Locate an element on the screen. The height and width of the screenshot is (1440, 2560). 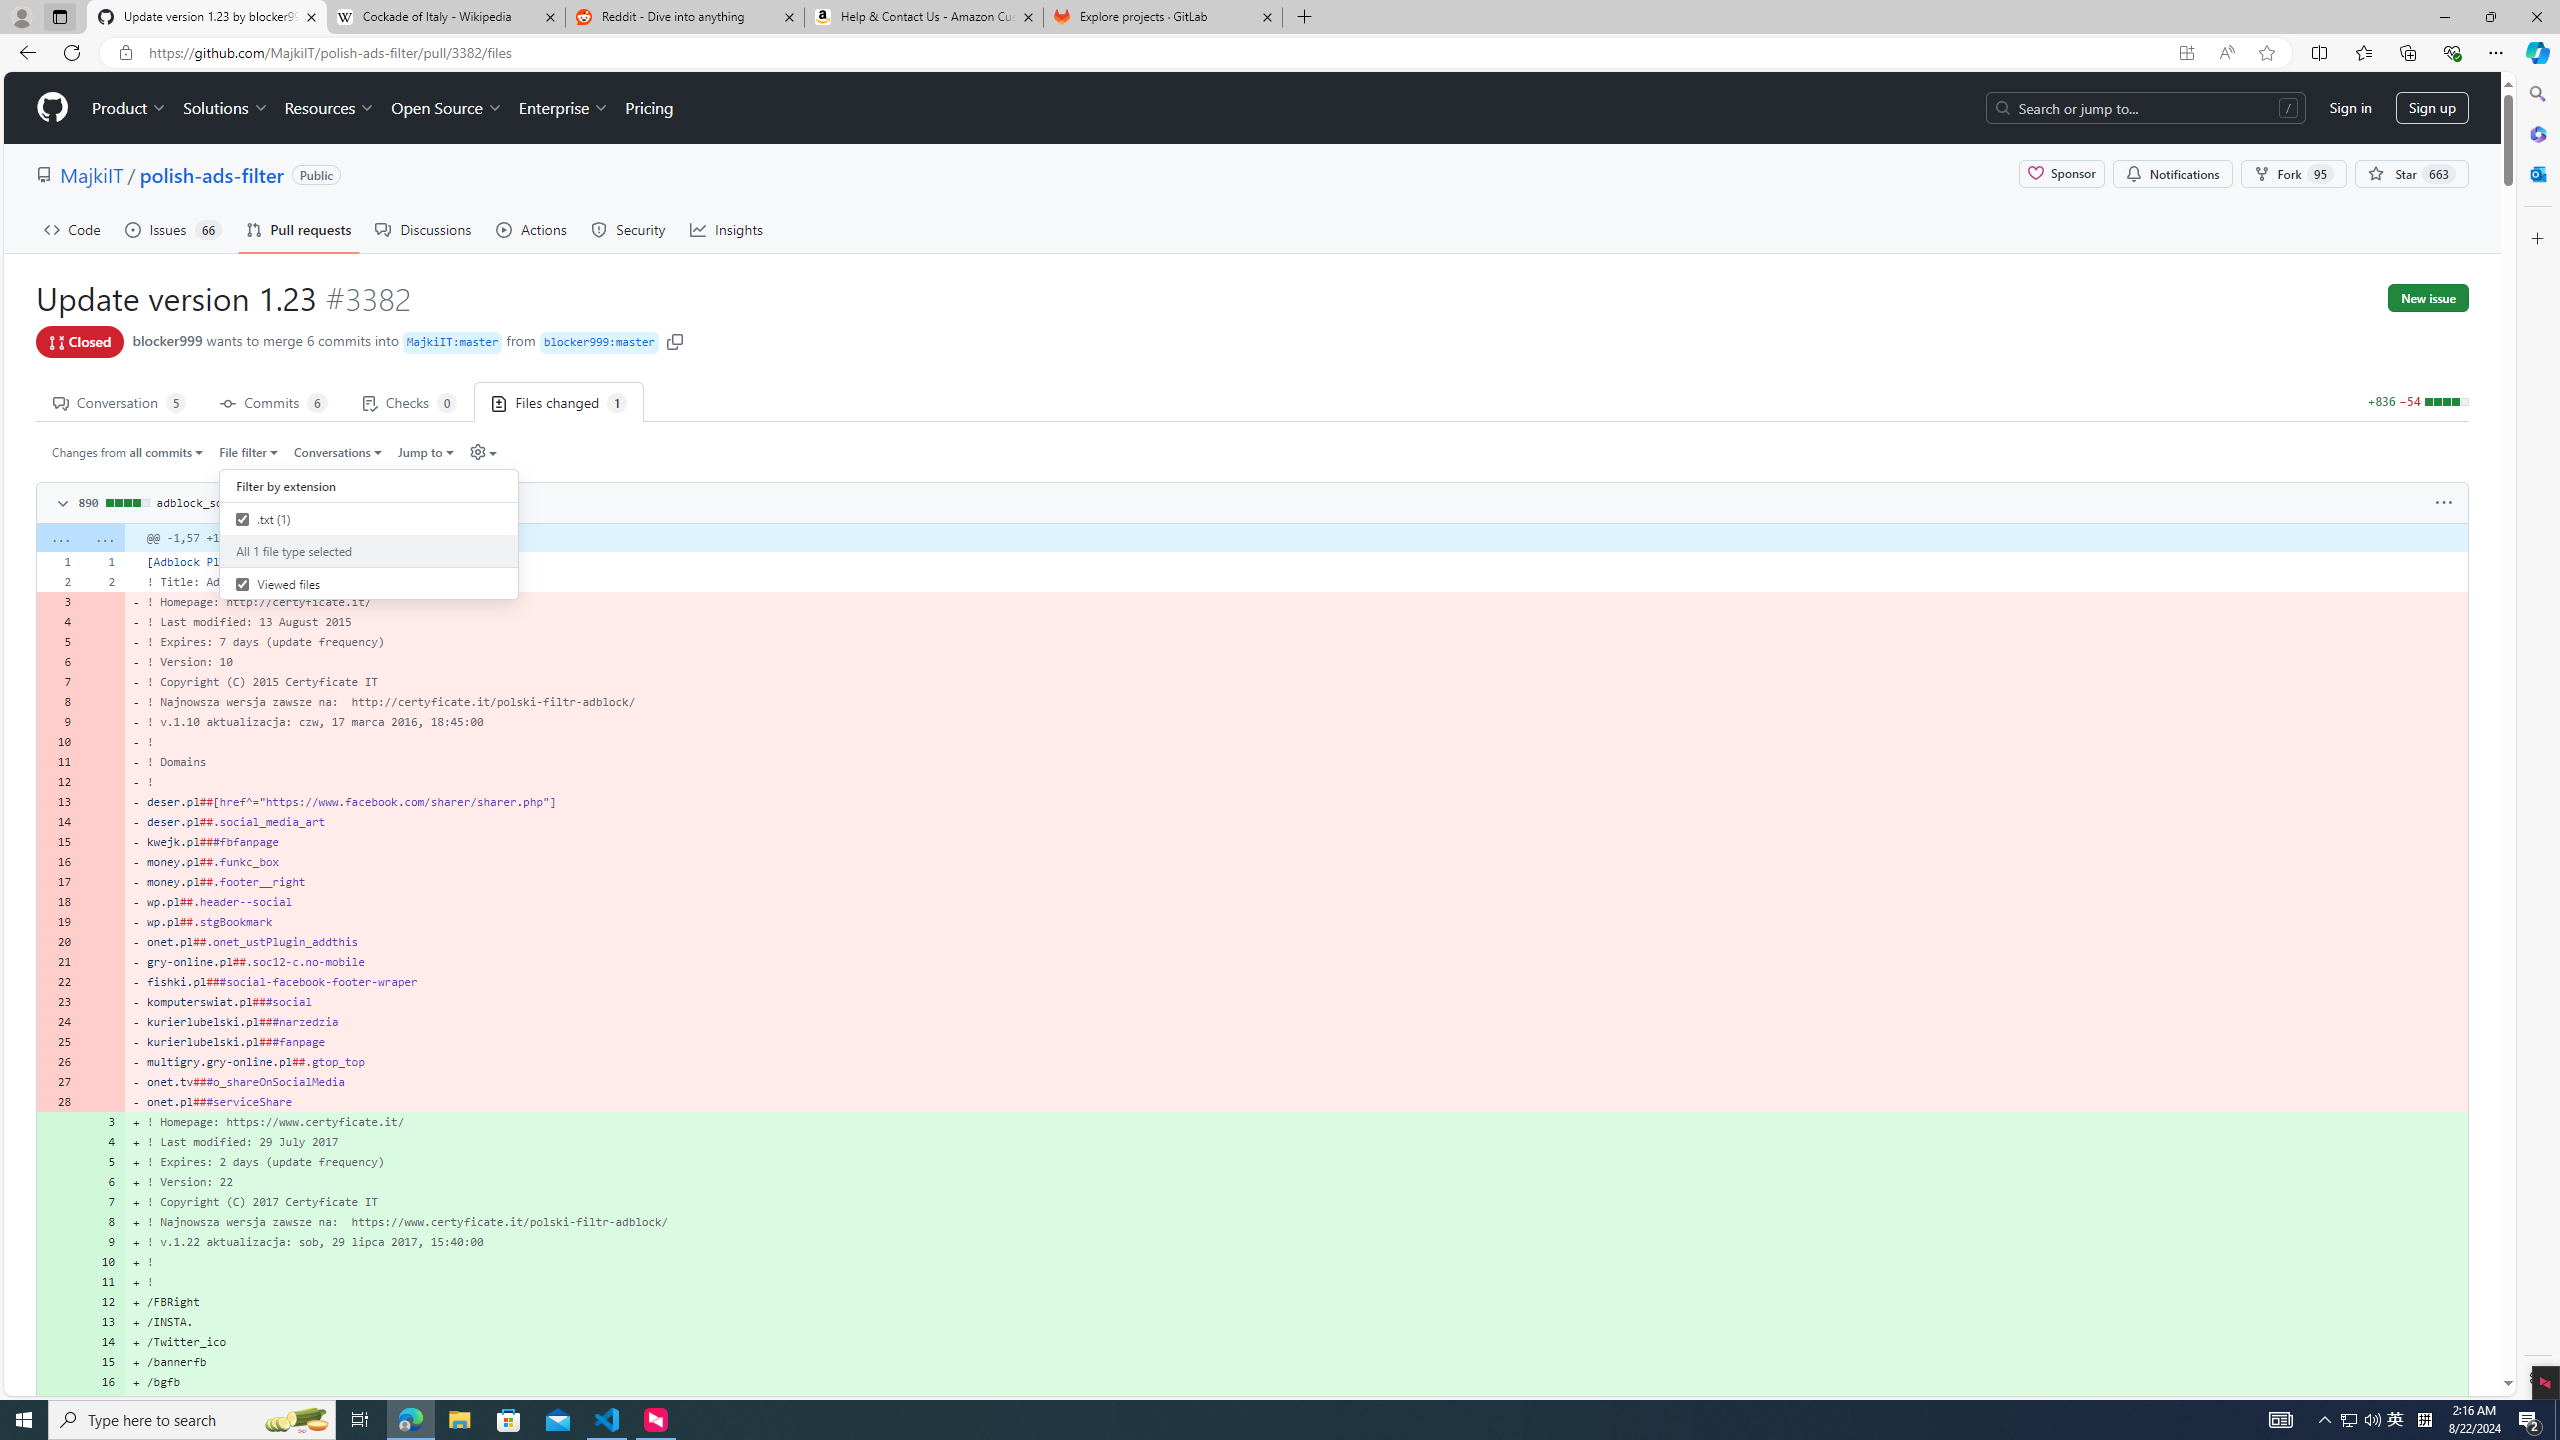
- kwejk.pl###fbfanpage is located at coordinates (1296, 842).